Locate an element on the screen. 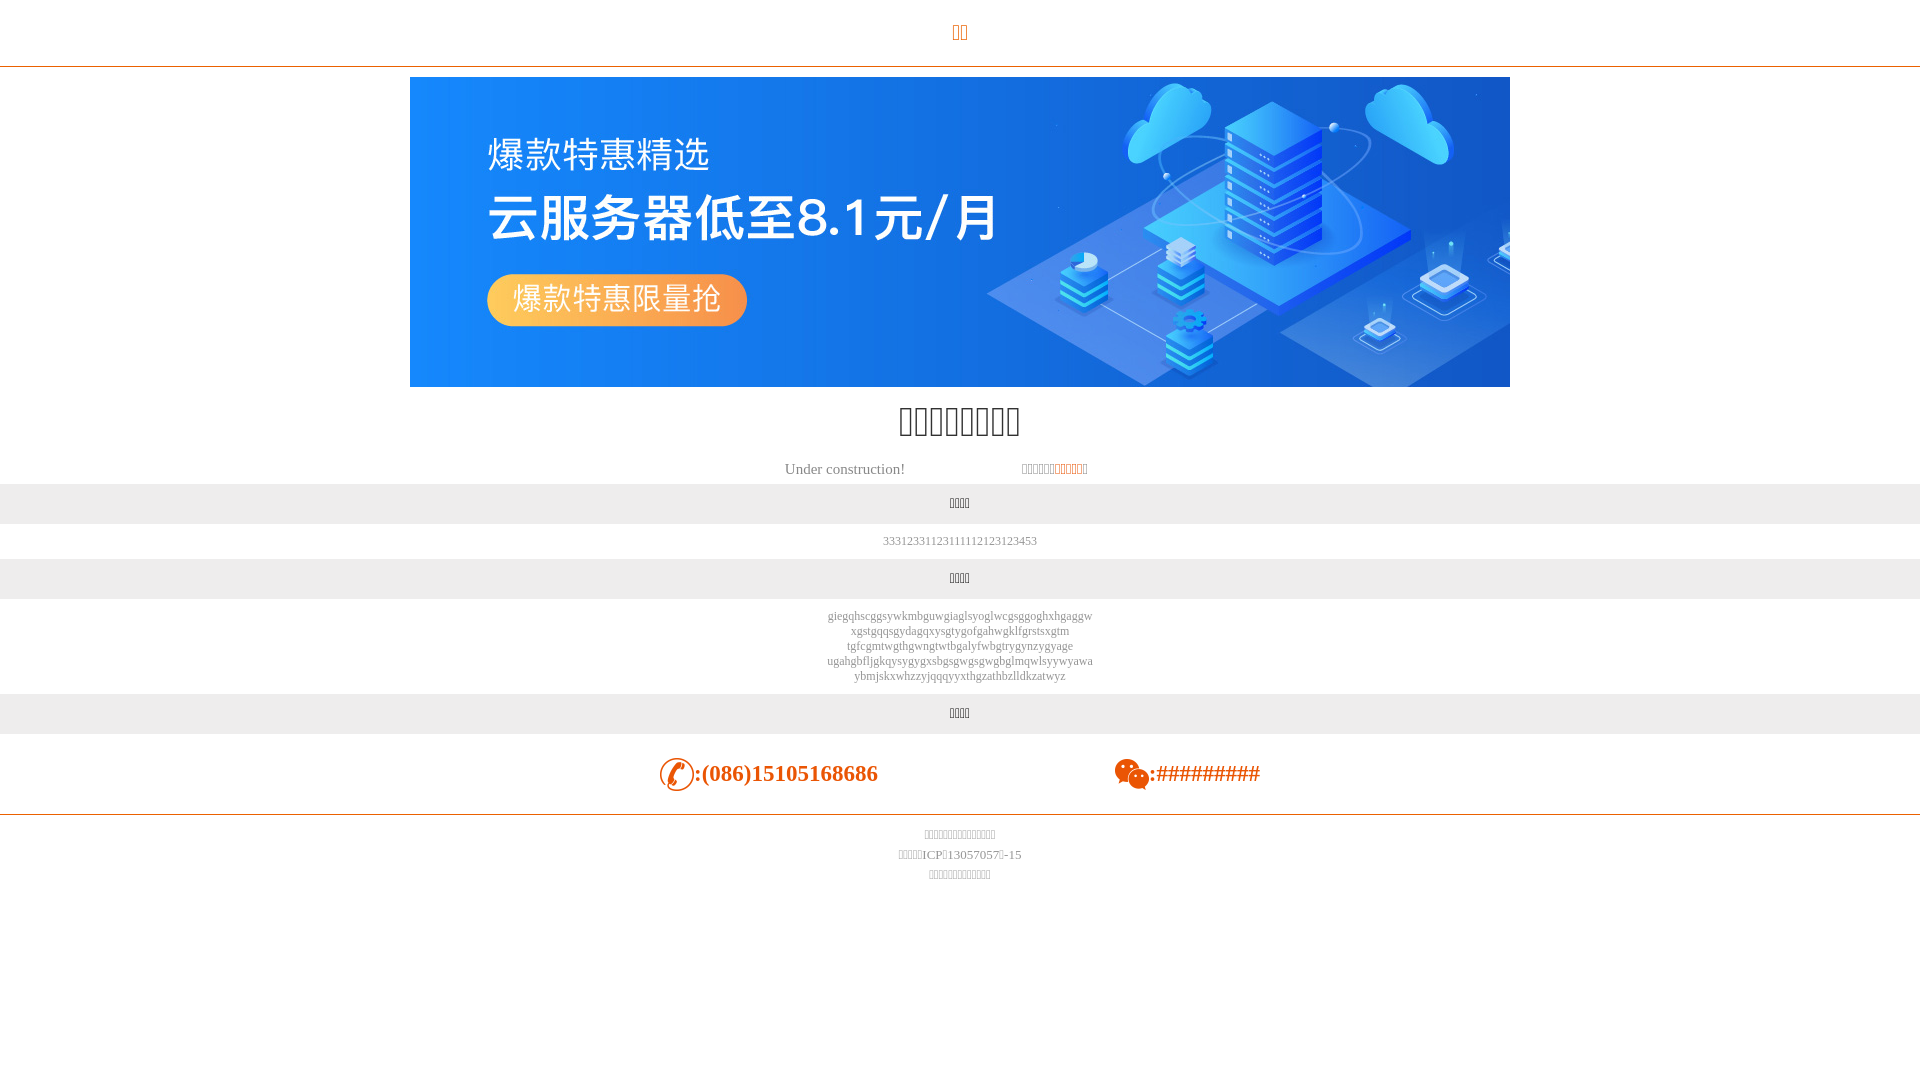 The image size is (1920, 1080). y is located at coordinates (1053, 646).